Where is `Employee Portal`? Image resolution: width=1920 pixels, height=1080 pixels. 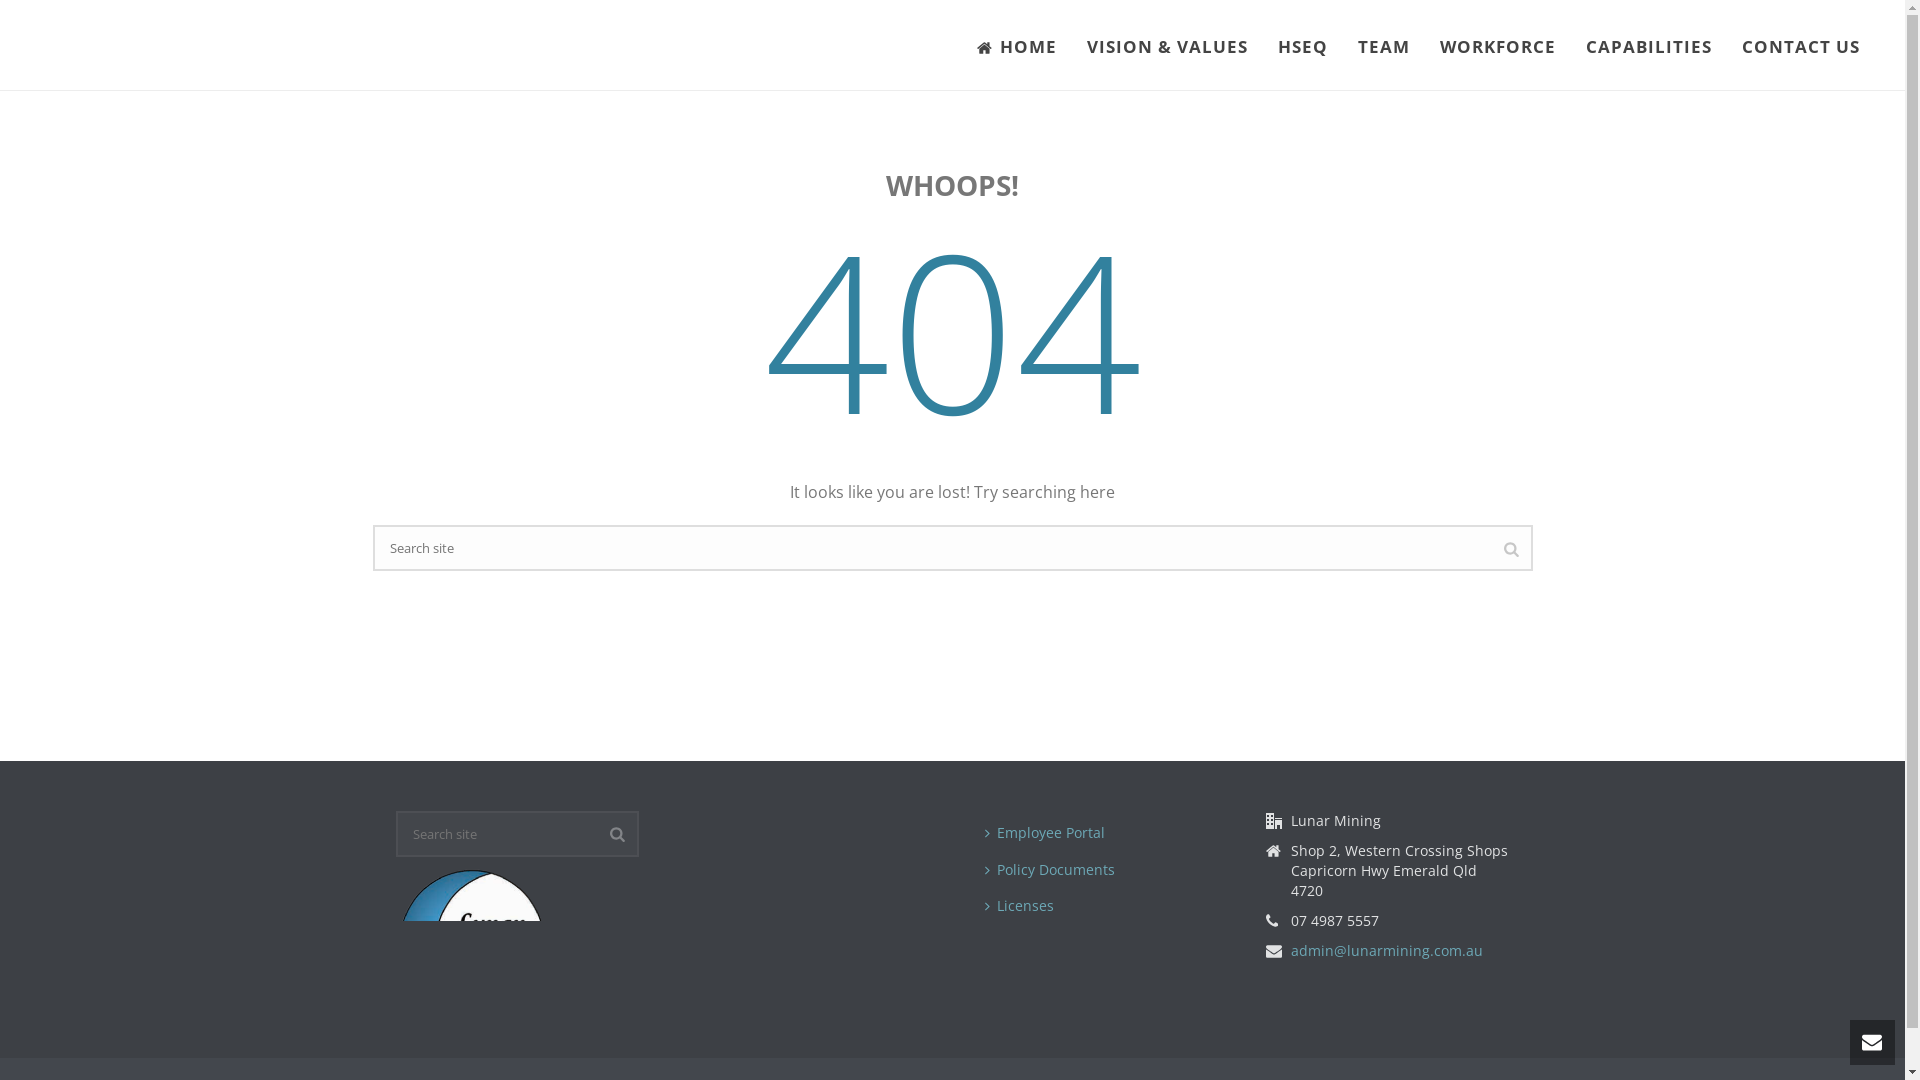 Employee Portal is located at coordinates (1050, 834).